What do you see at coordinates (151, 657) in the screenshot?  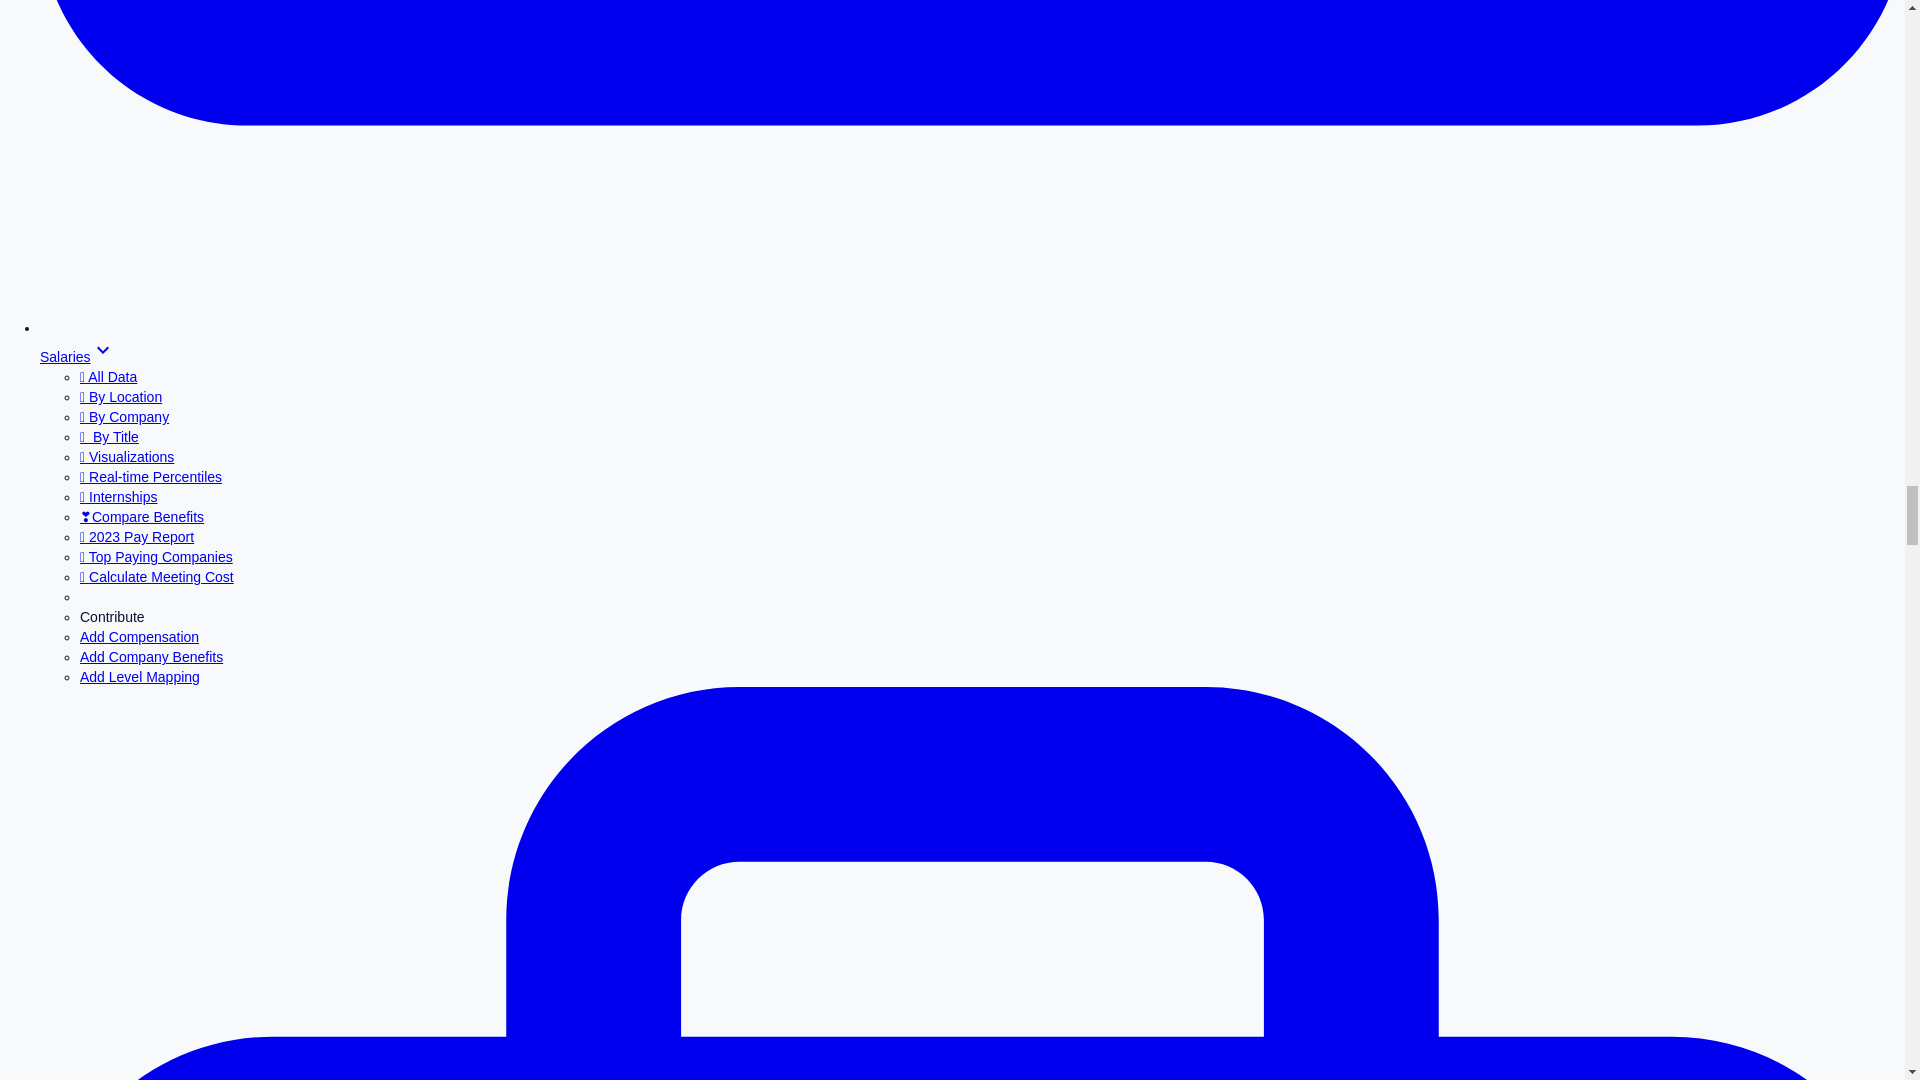 I see `Add Company Benefits` at bounding box center [151, 657].